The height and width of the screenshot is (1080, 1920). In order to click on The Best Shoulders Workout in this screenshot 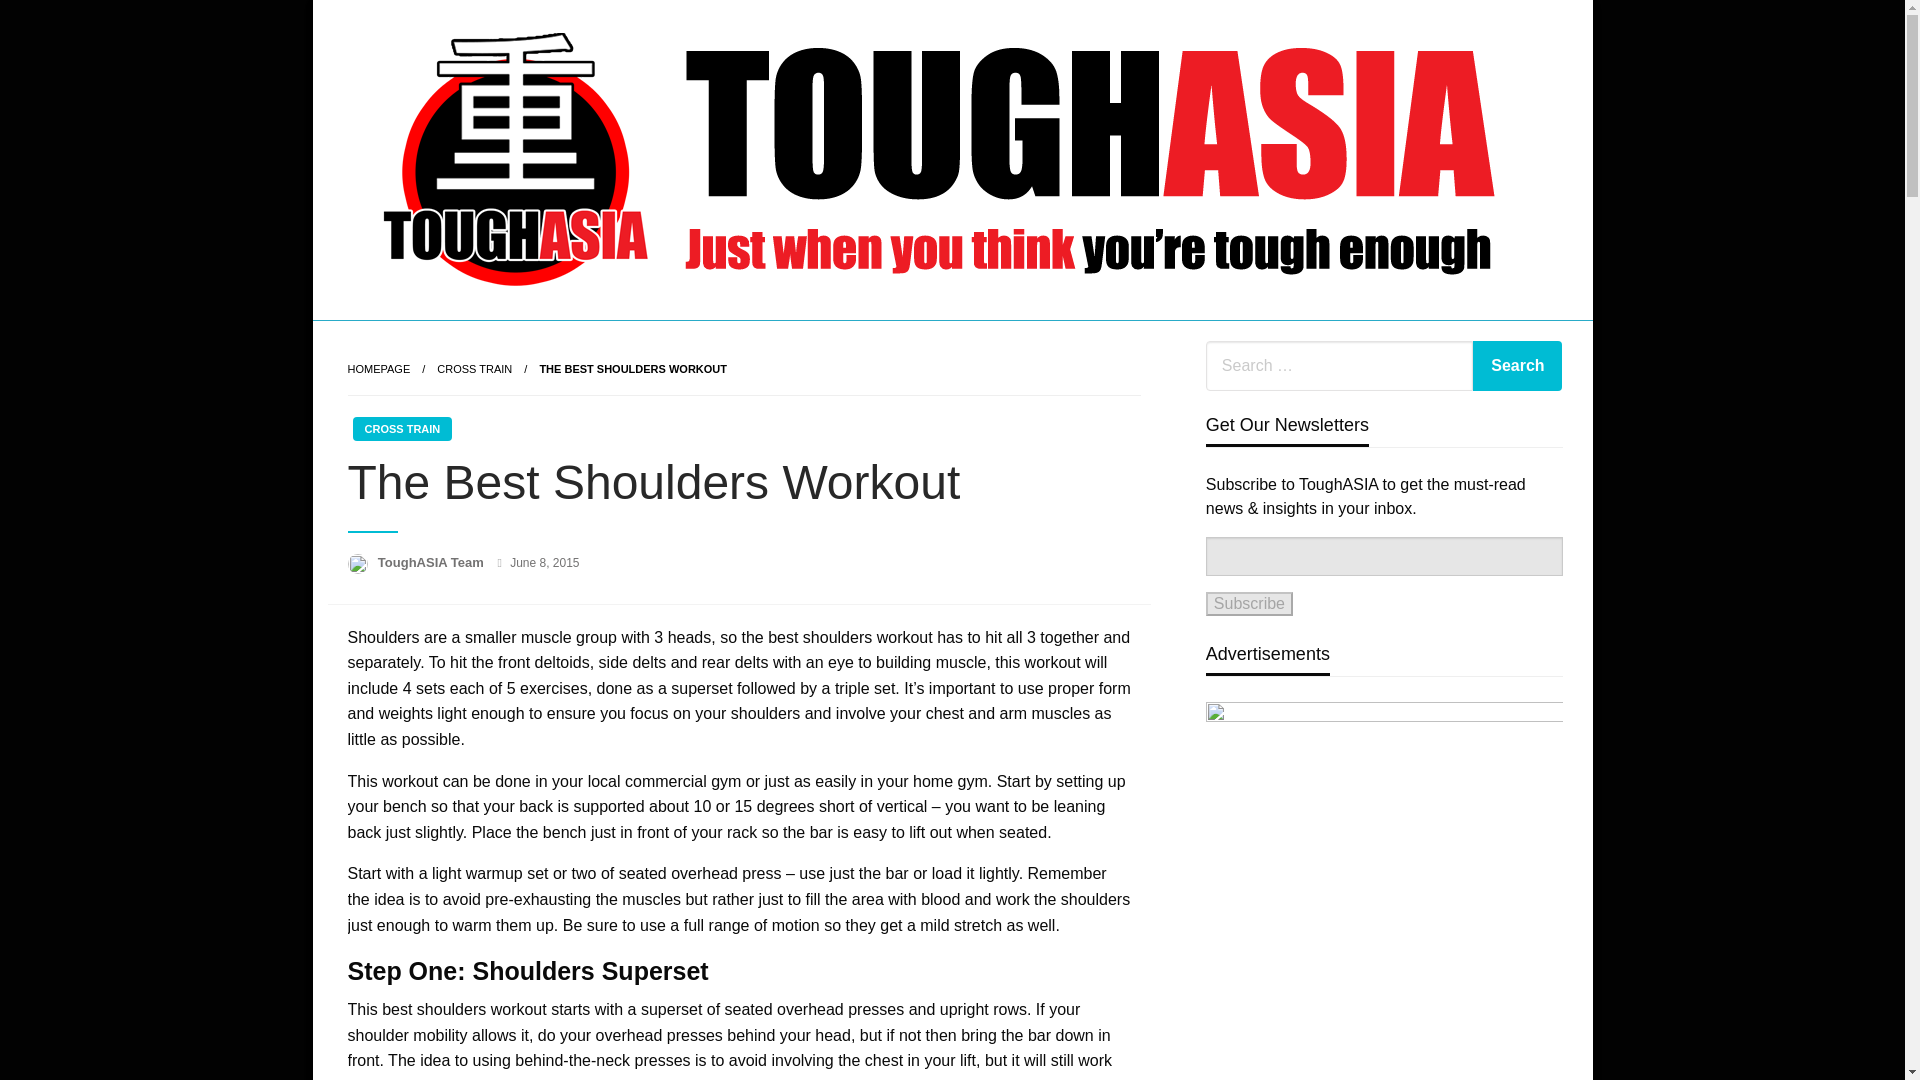, I will do `click(633, 368)`.